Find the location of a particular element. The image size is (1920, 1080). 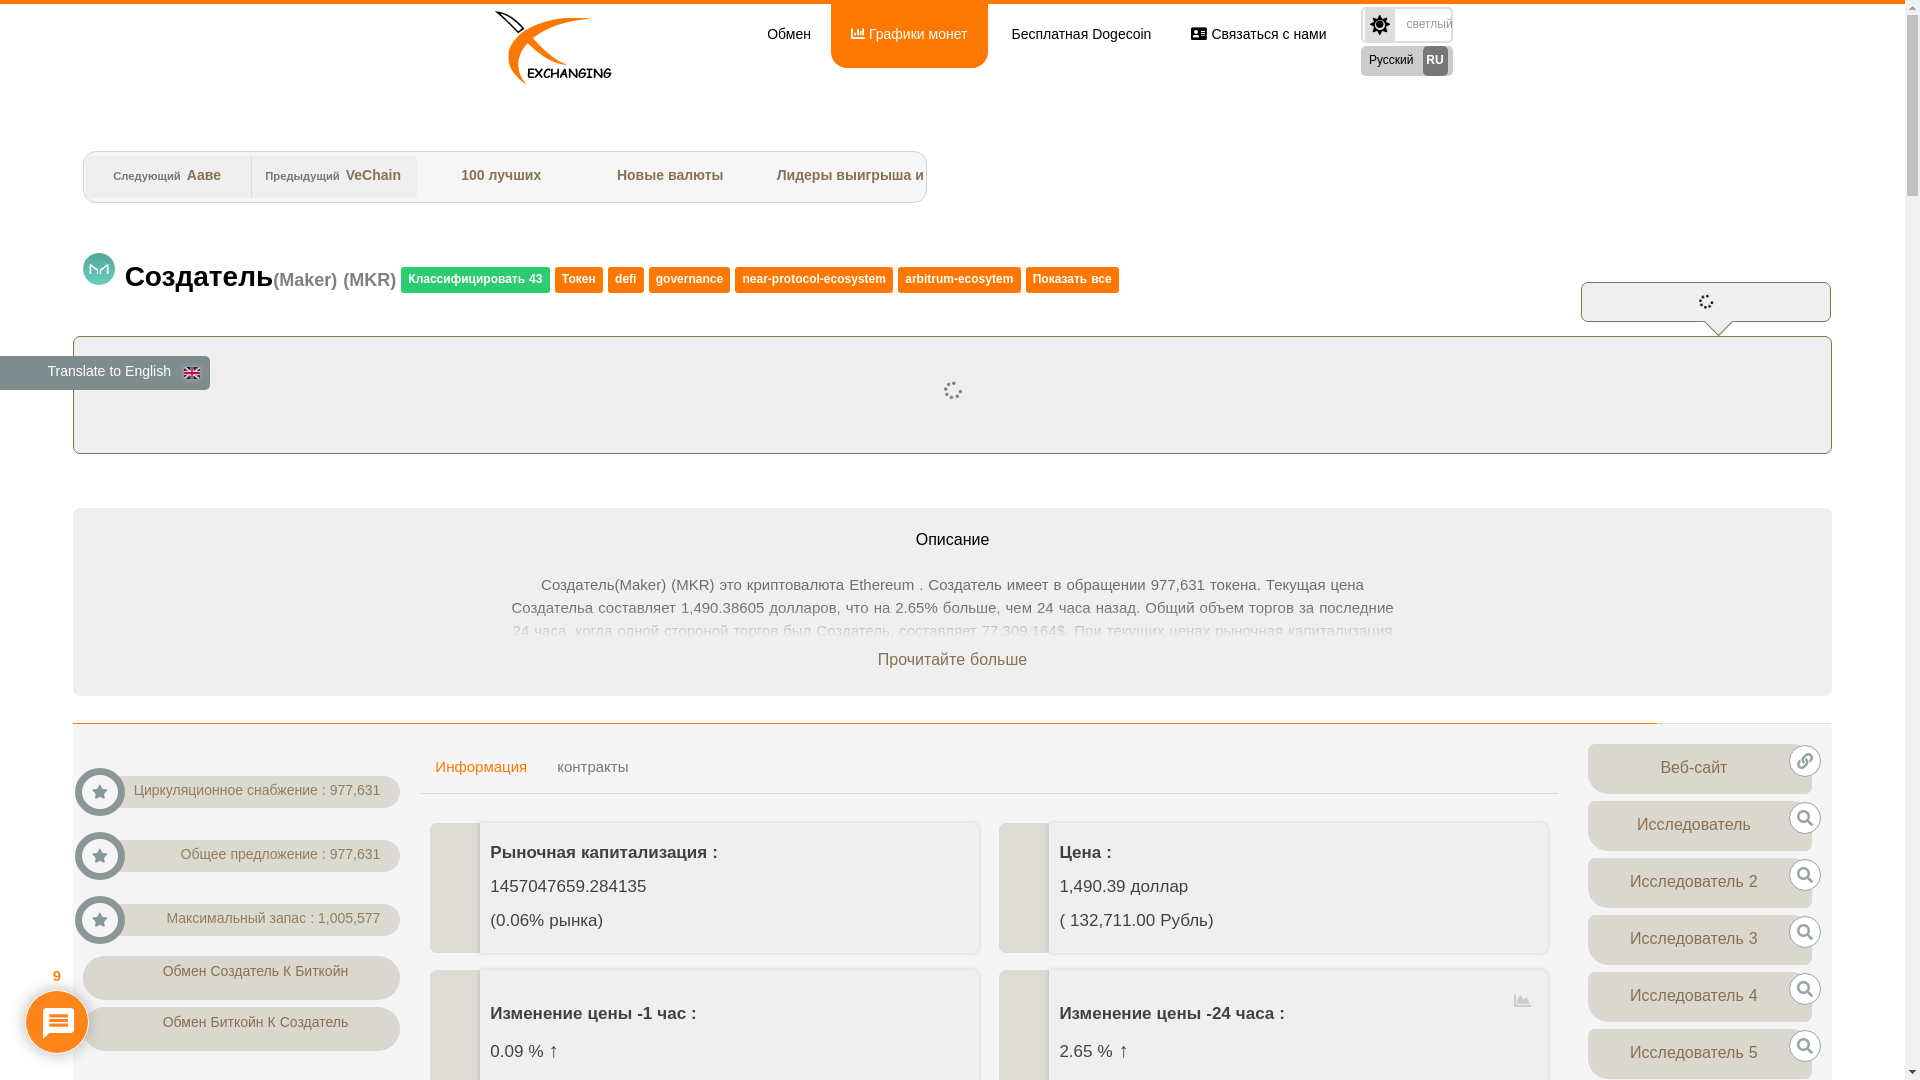

Translate to English is located at coordinates (105, 373).